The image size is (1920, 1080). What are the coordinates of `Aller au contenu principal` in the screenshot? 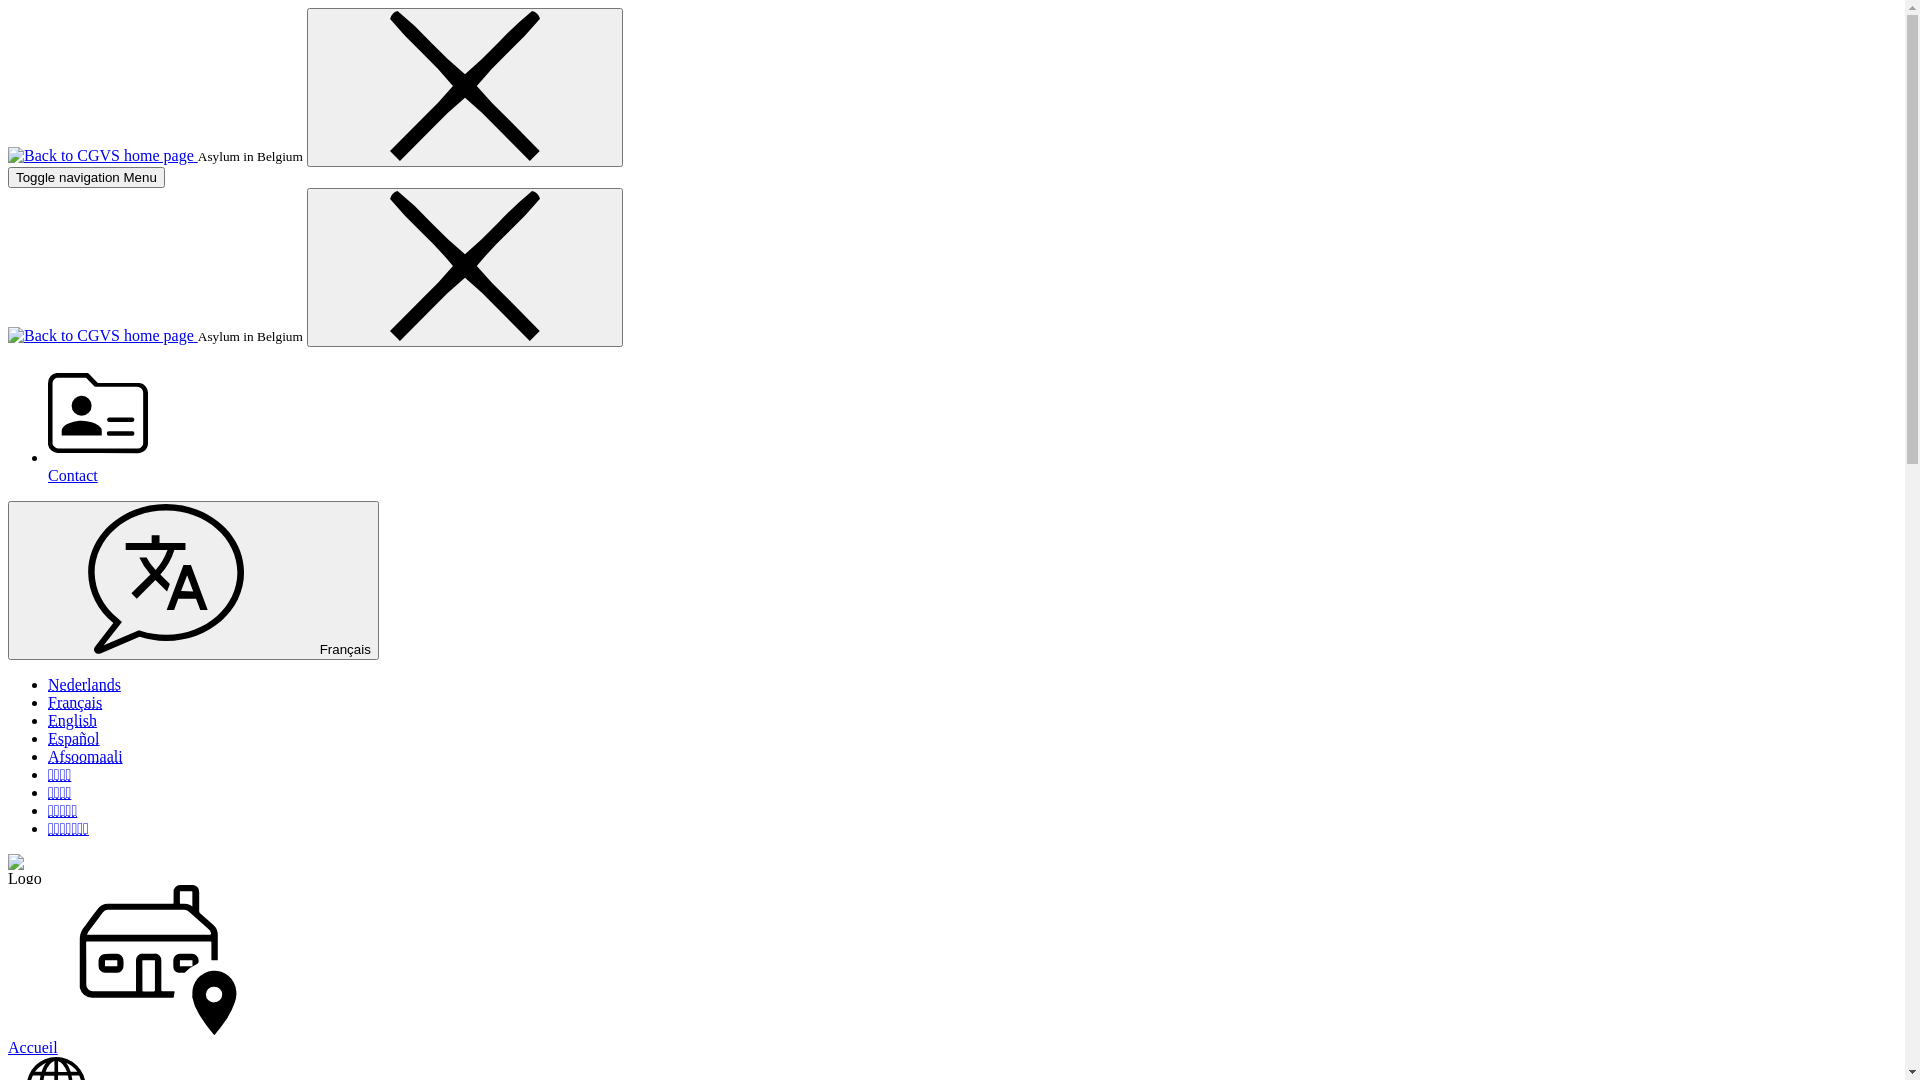 It's located at (8, 8).